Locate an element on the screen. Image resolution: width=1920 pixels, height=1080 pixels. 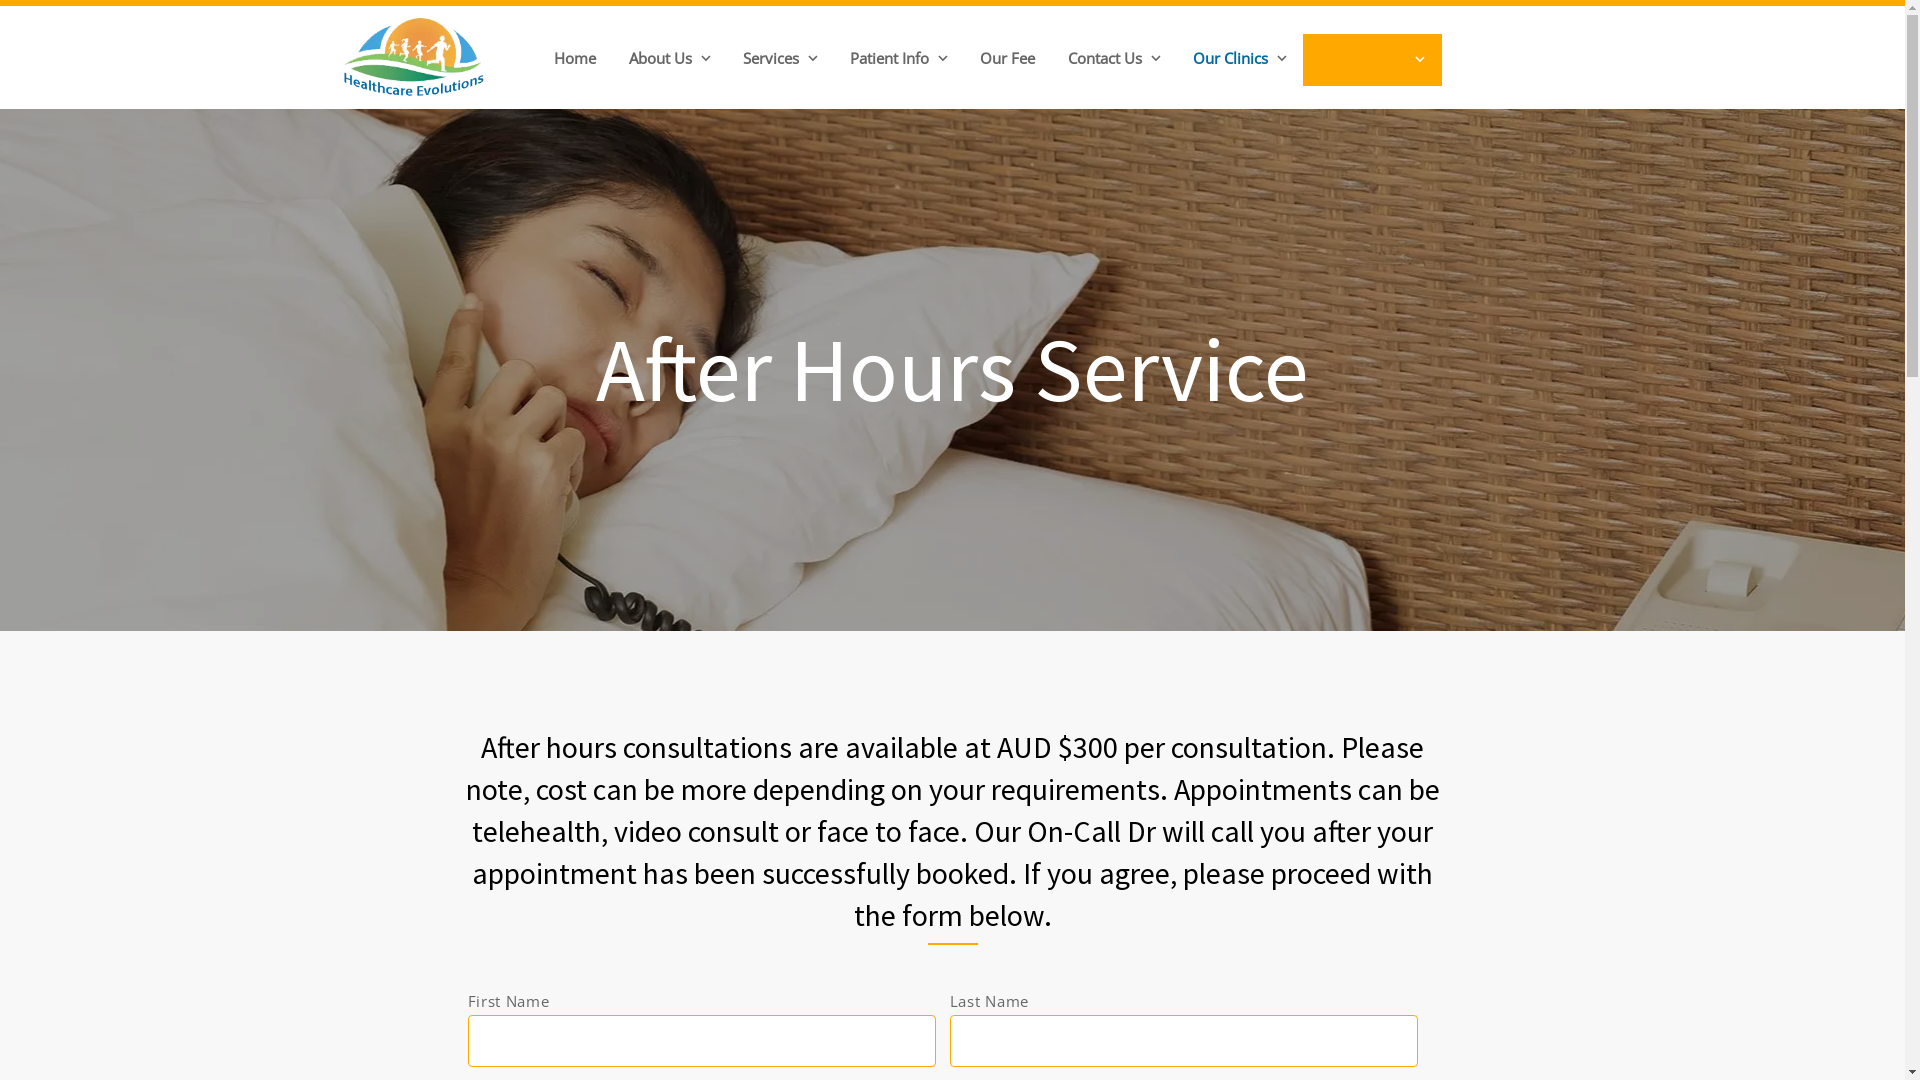
About Us is located at coordinates (669, 59).